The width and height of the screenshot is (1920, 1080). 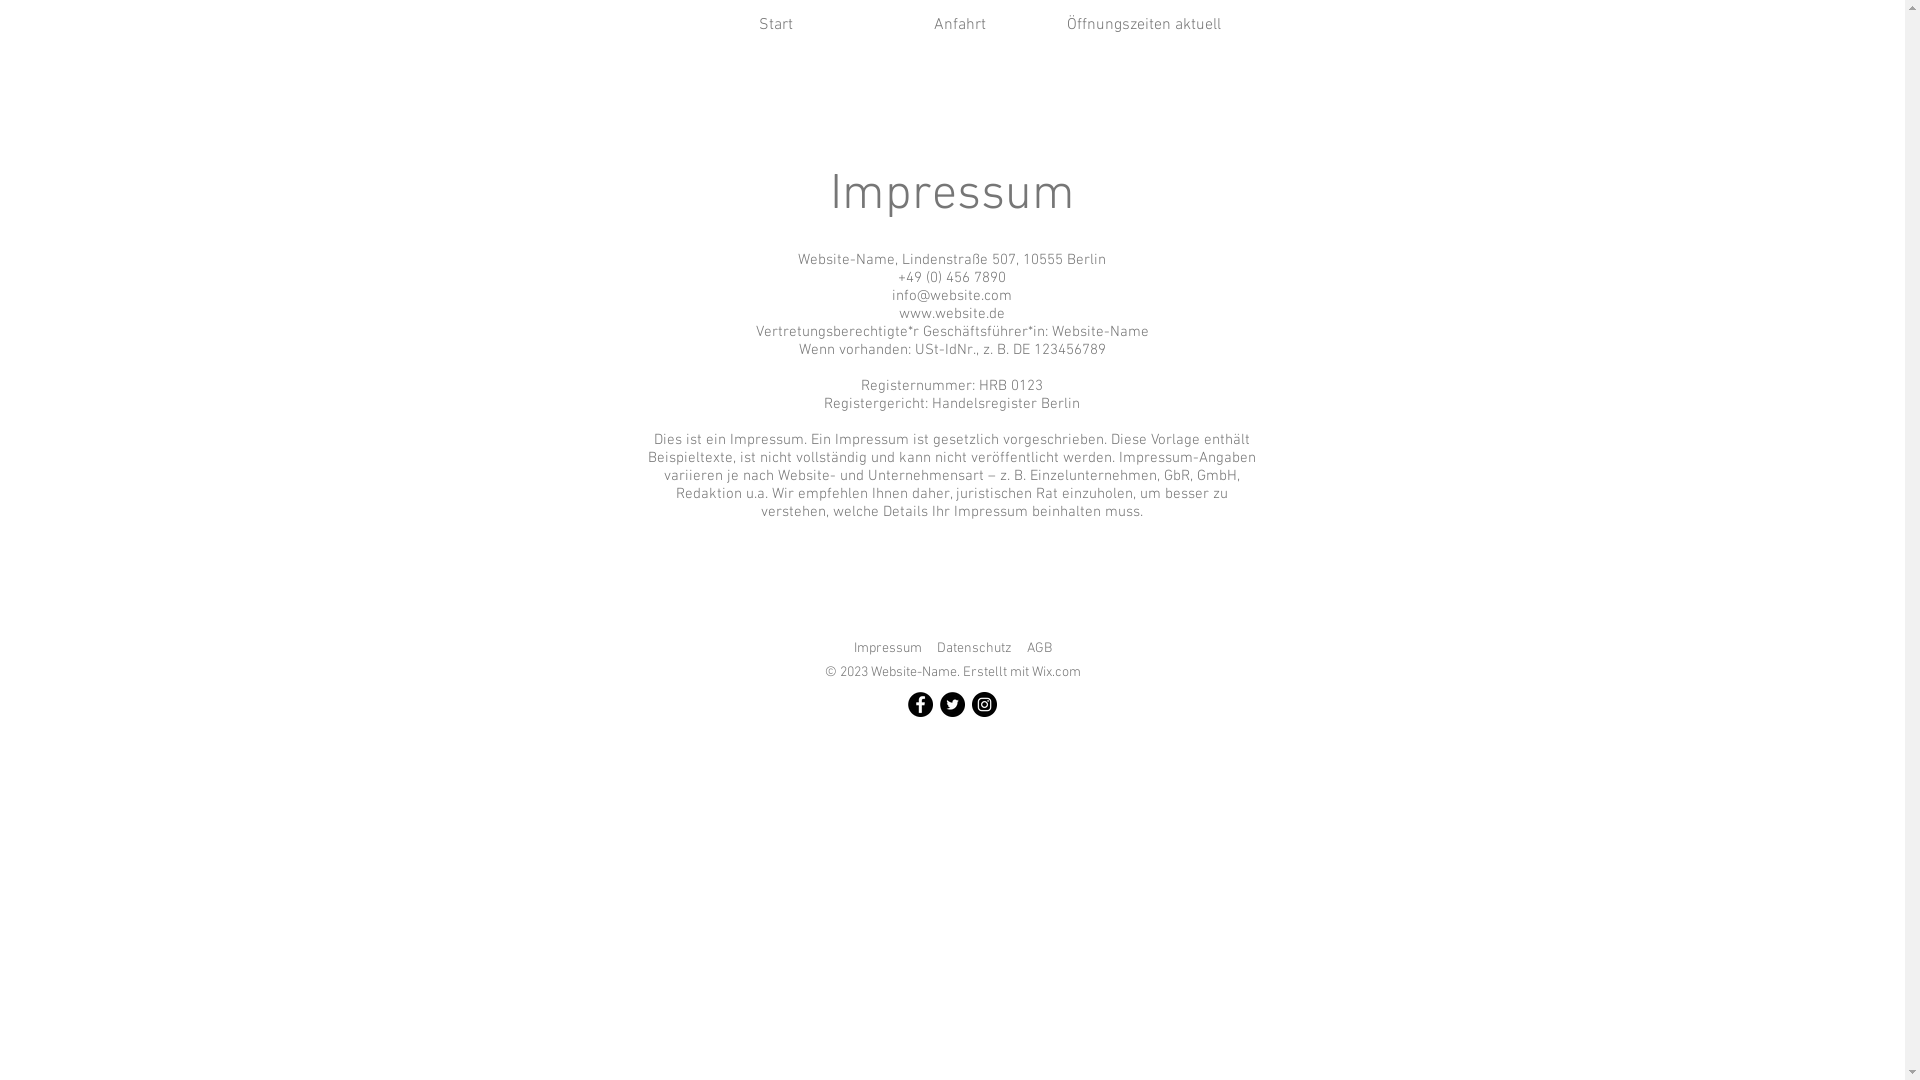 What do you see at coordinates (1038, 648) in the screenshot?
I see `AGB` at bounding box center [1038, 648].